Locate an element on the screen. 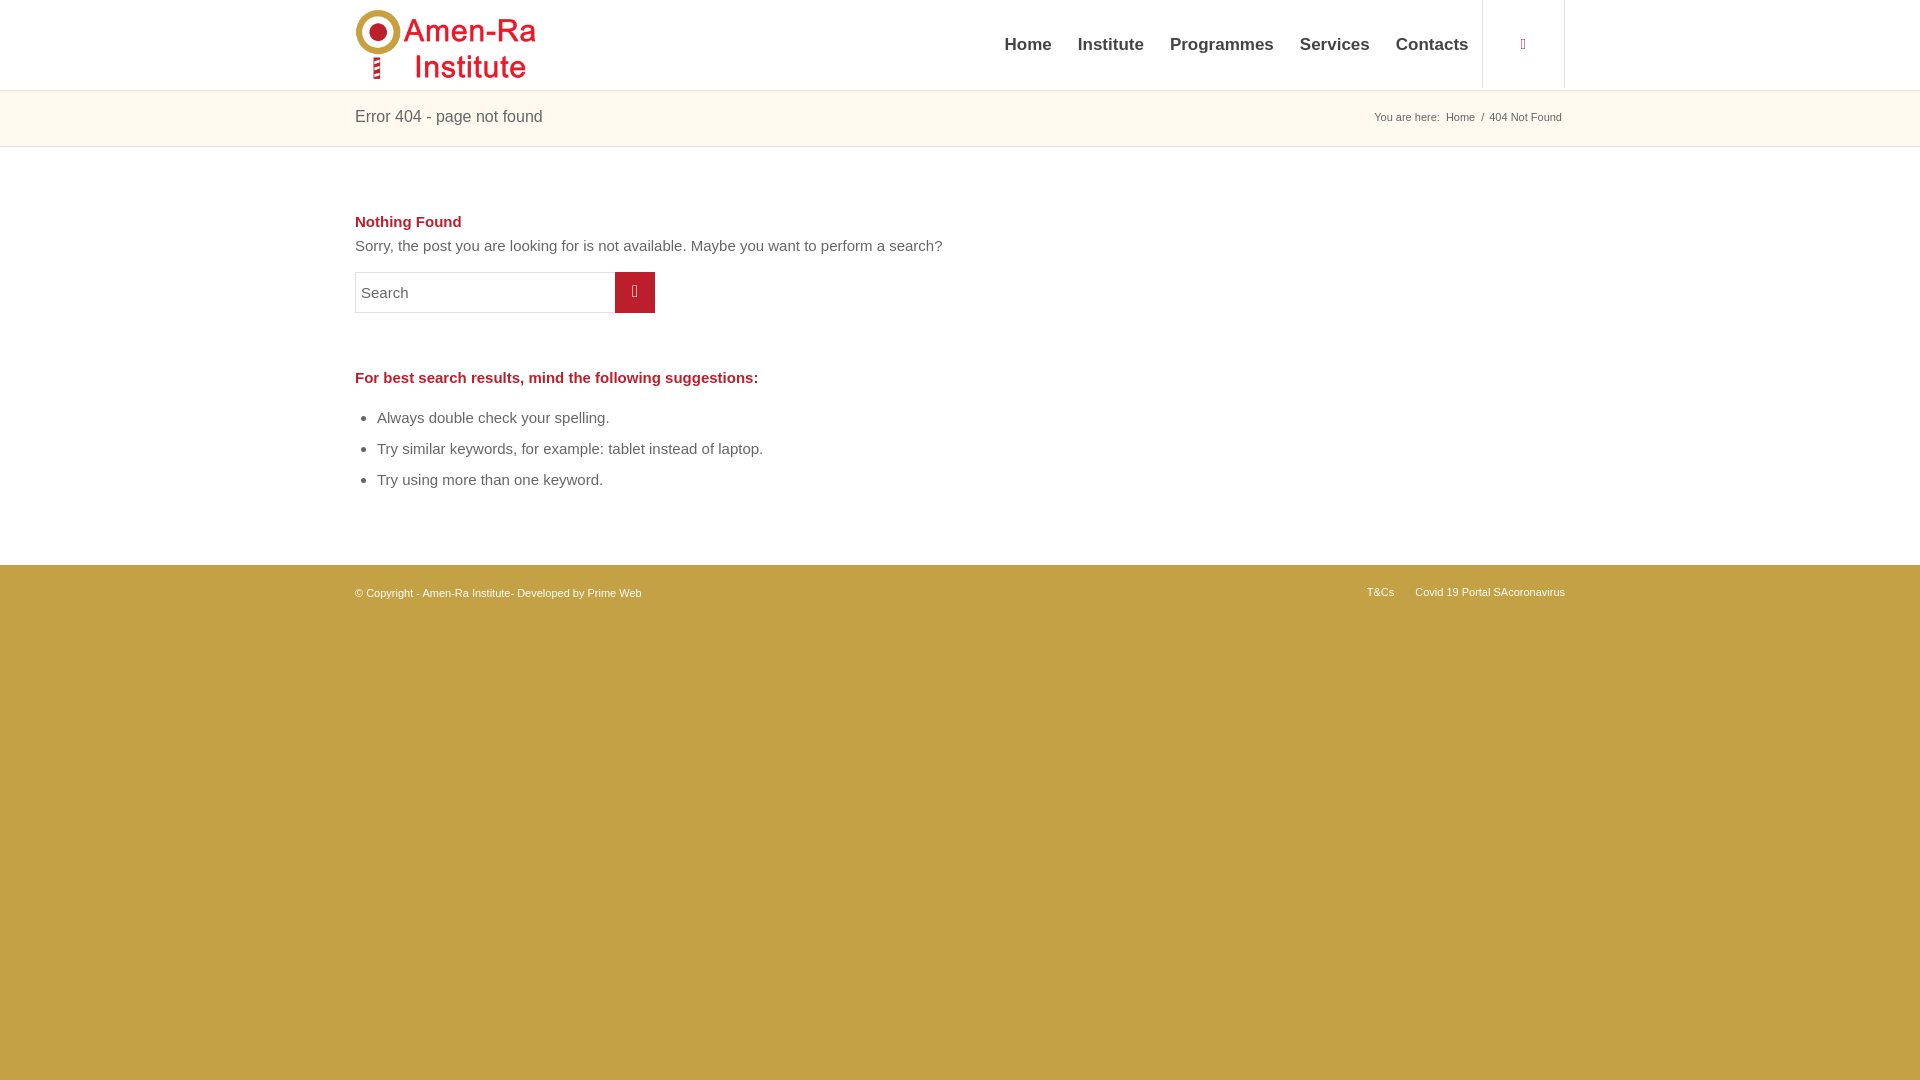 The height and width of the screenshot is (1080, 1920). Amen-Ra is located at coordinates (1460, 118).